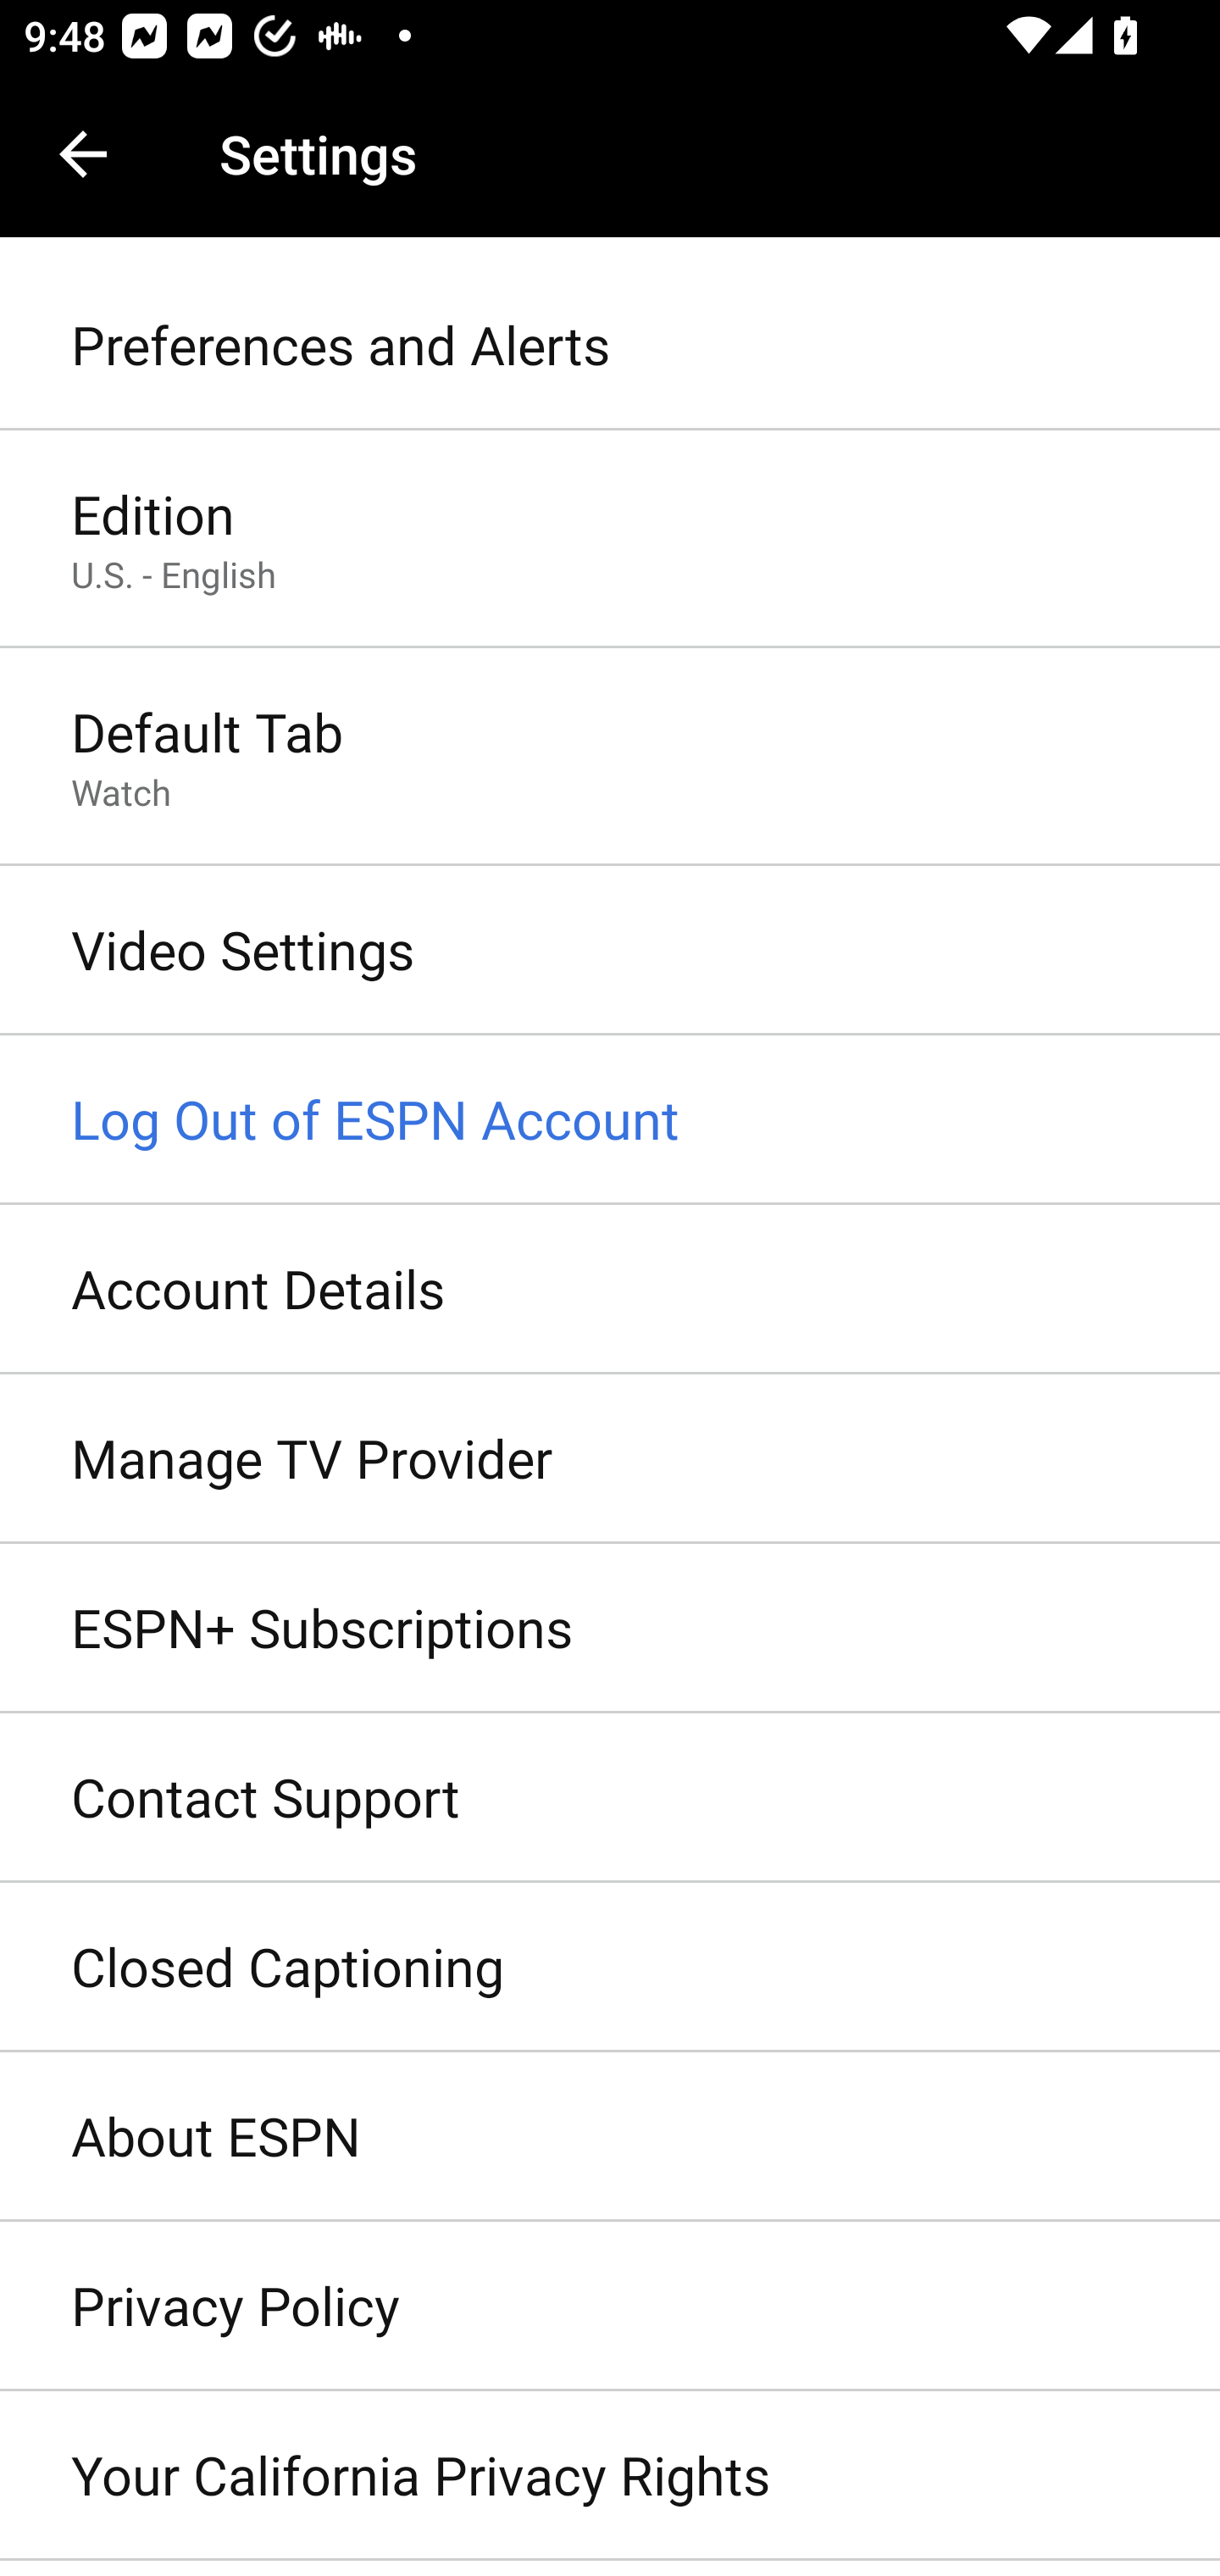  What do you see at coordinates (610, 1627) in the screenshot?
I see `ESPN+ Subscriptions` at bounding box center [610, 1627].